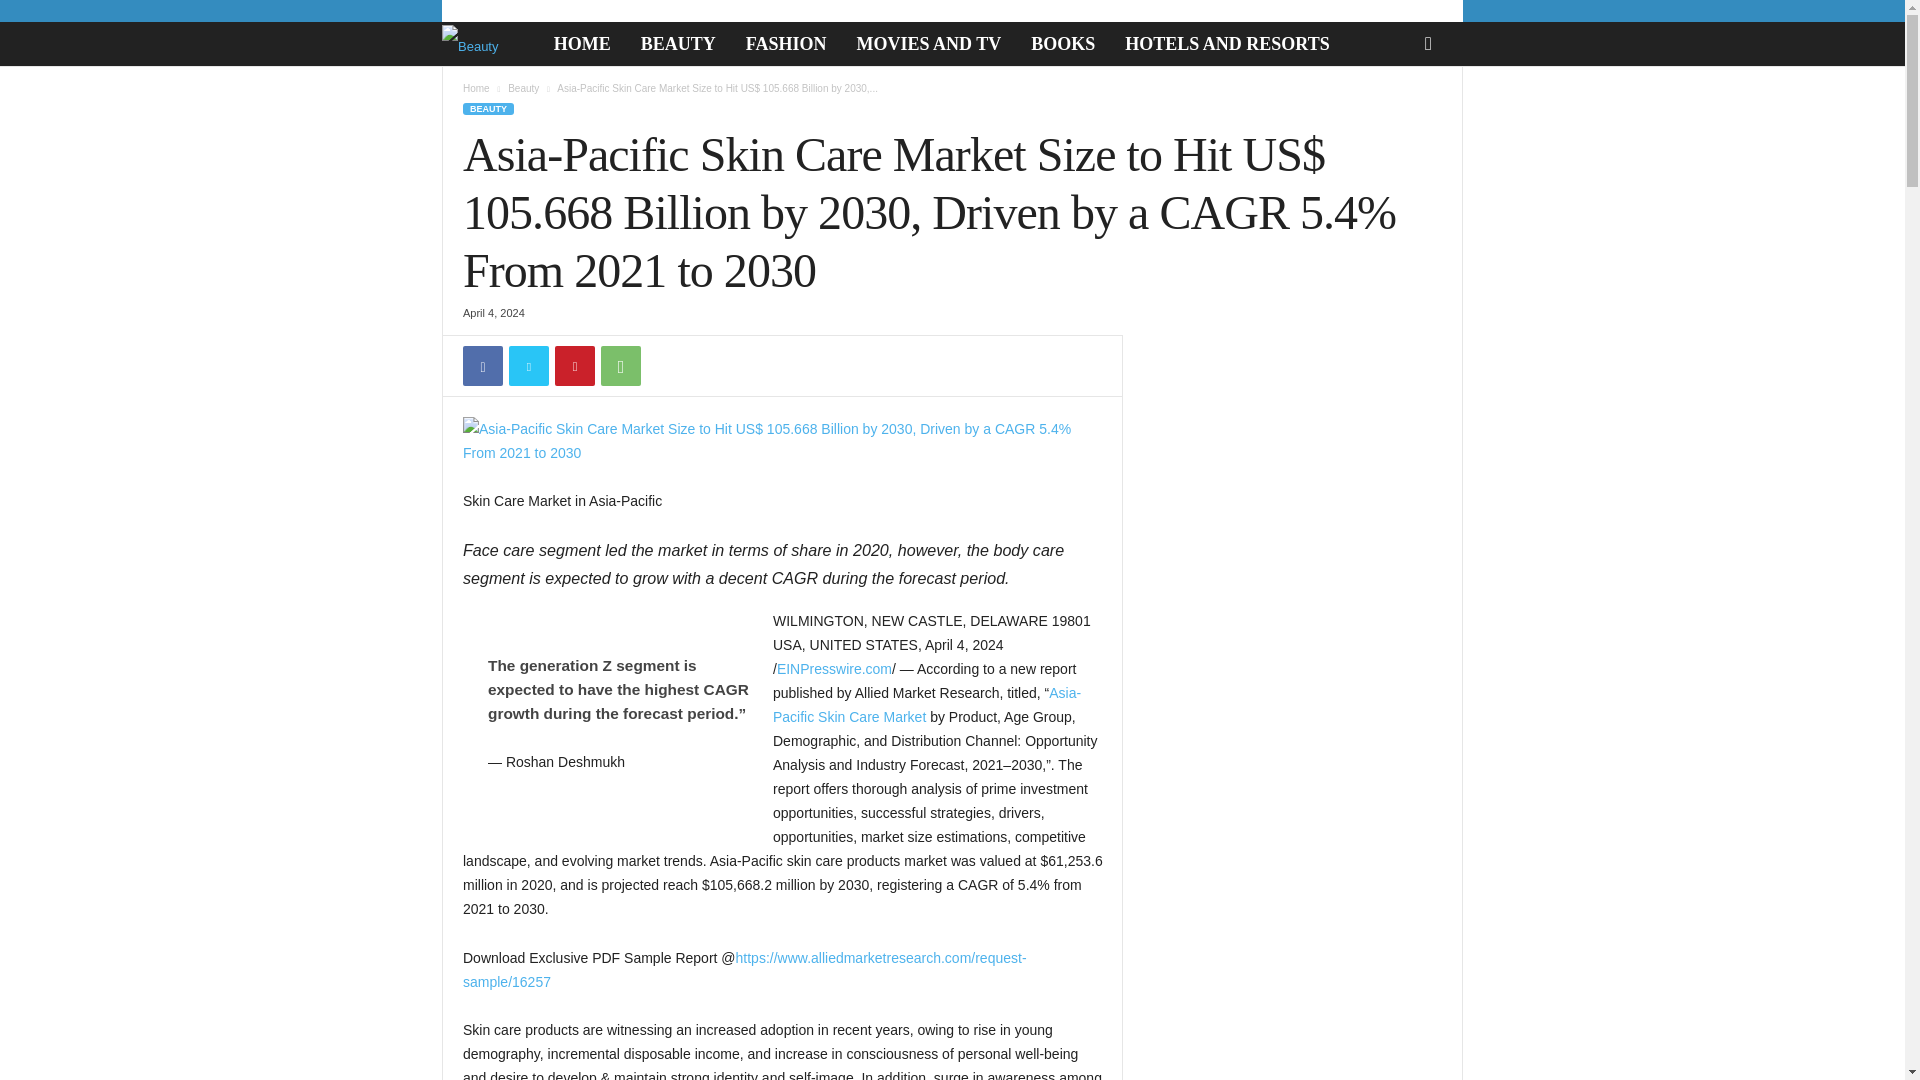 The width and height of the screenshot is (1920, 1080). Describe the element at coordinates (620, 365) in the screenshot. I see `WhatsApp` at that location.